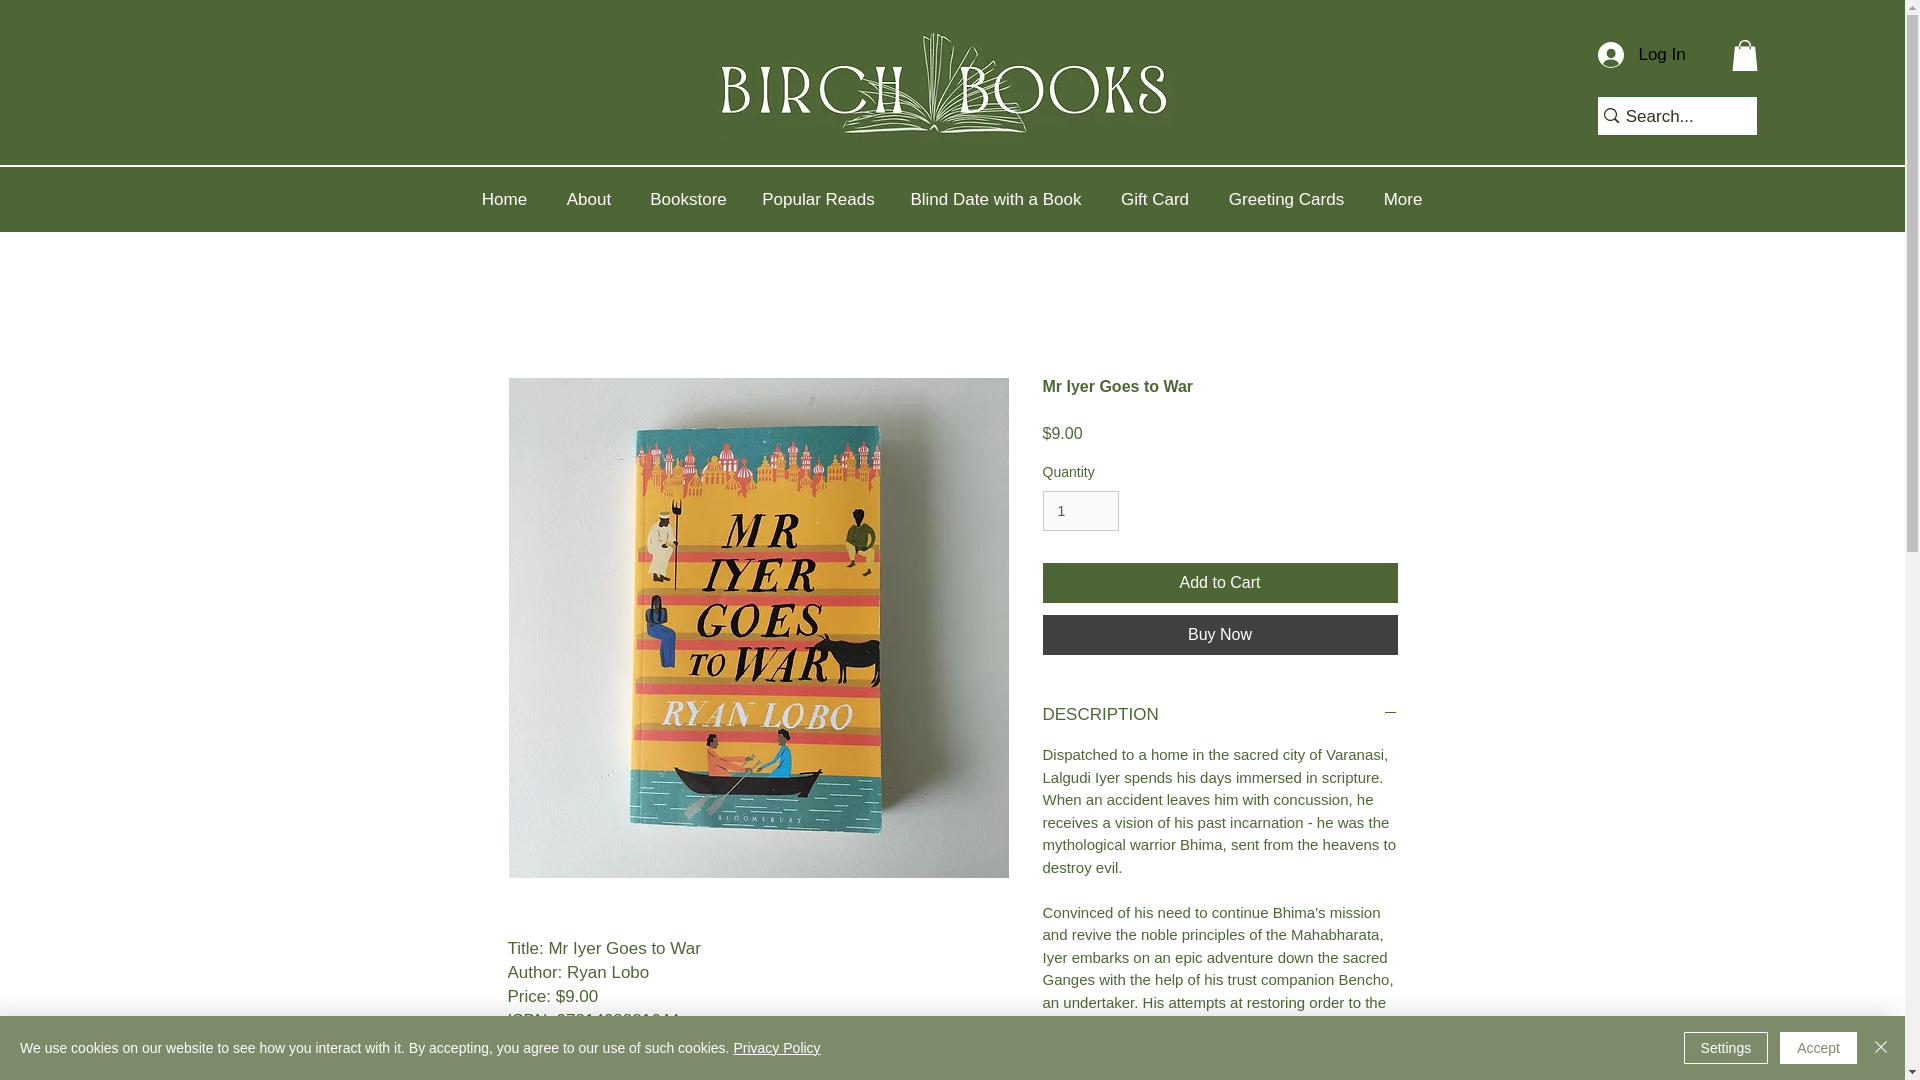  Describe the element at coordinates (588, 200) in the screenshot. I see `About` at that location.